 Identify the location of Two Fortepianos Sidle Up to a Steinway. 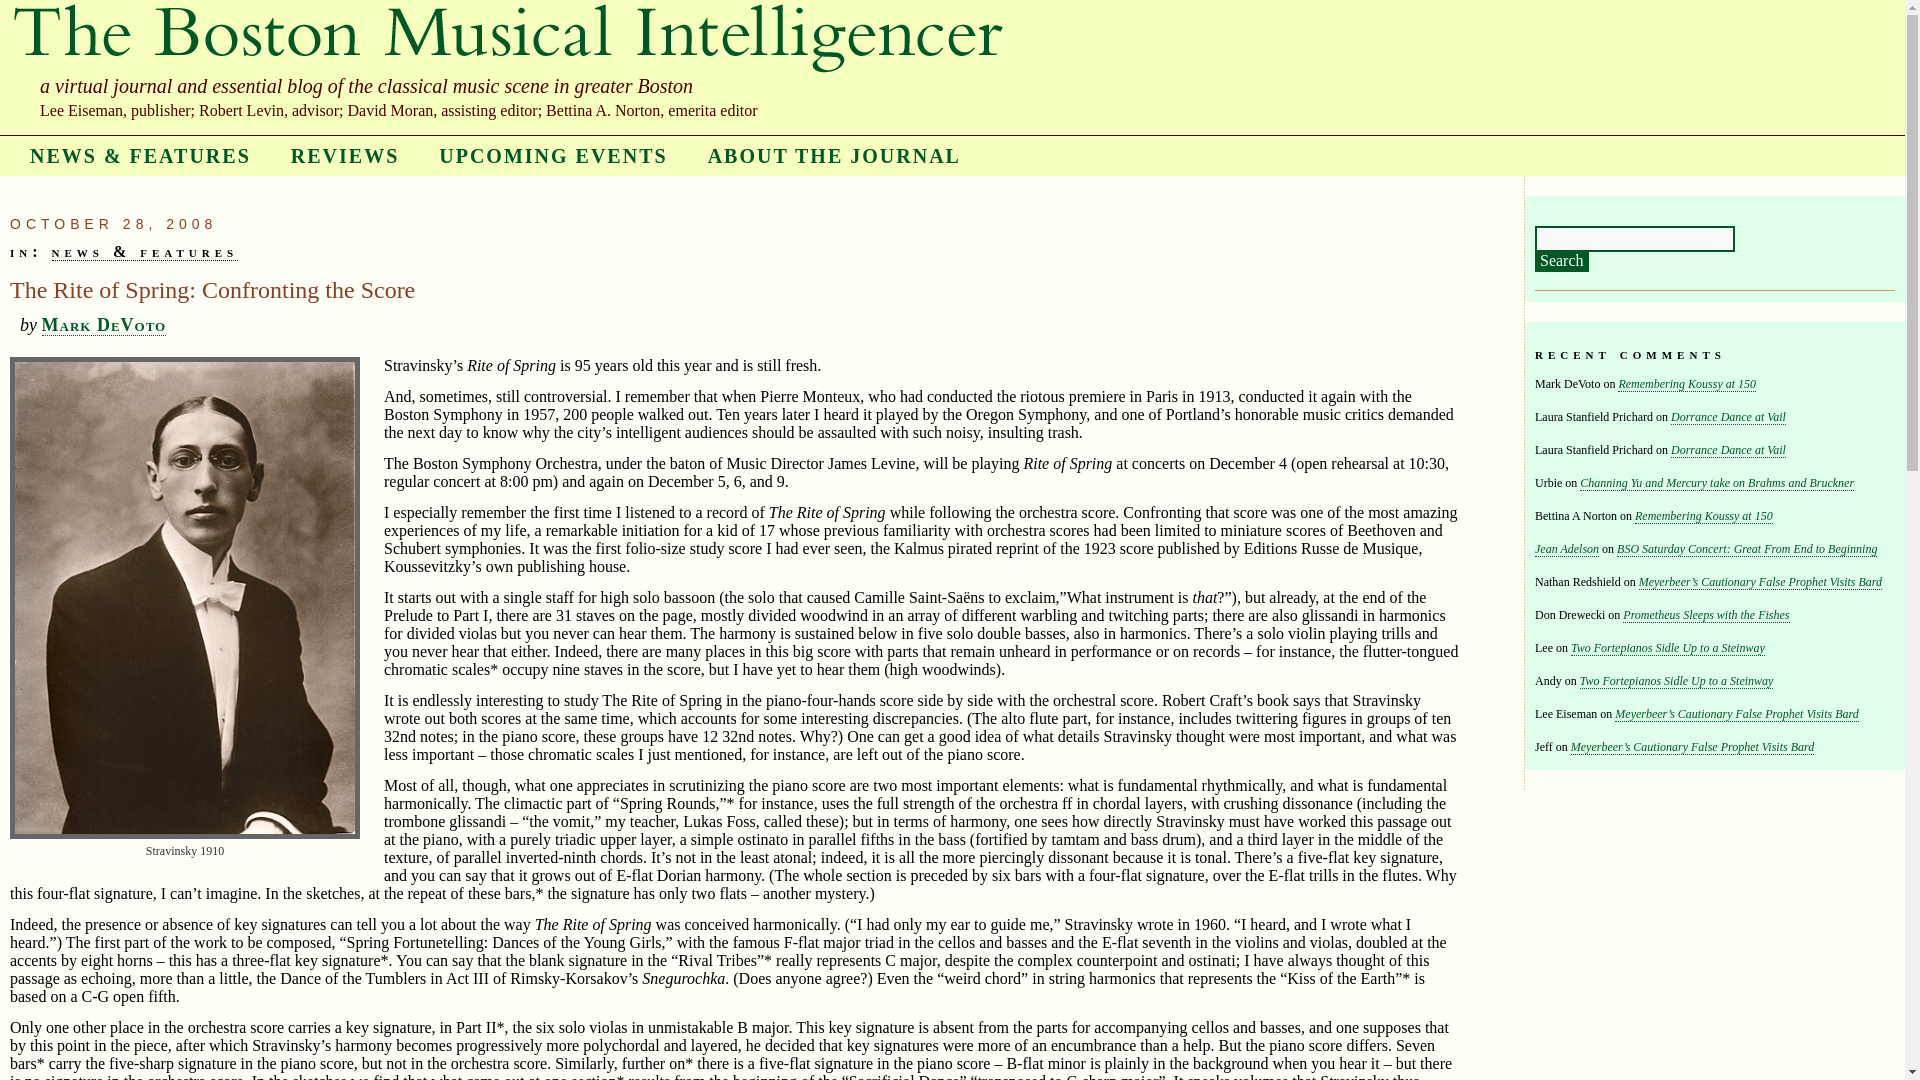
(1667, 648).